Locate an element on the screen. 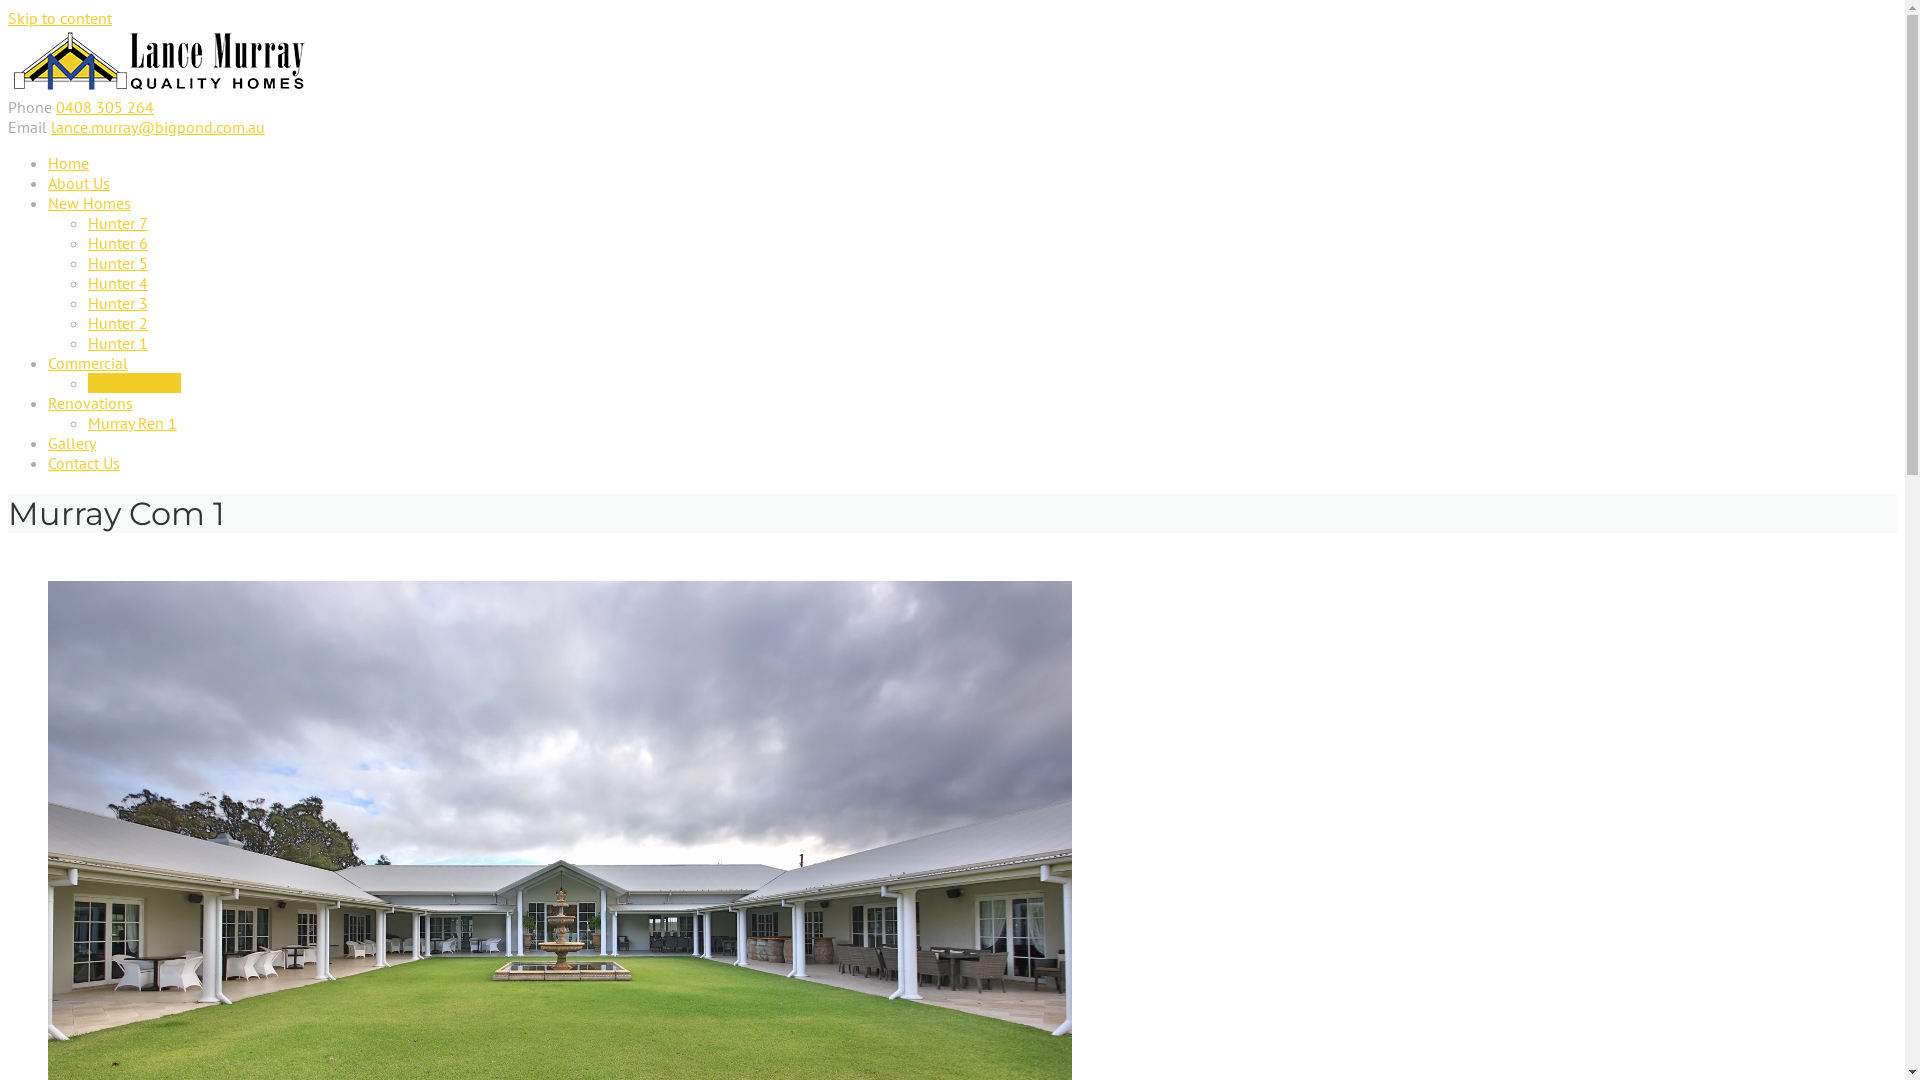  Commercial is located at coordinates (88, 363).